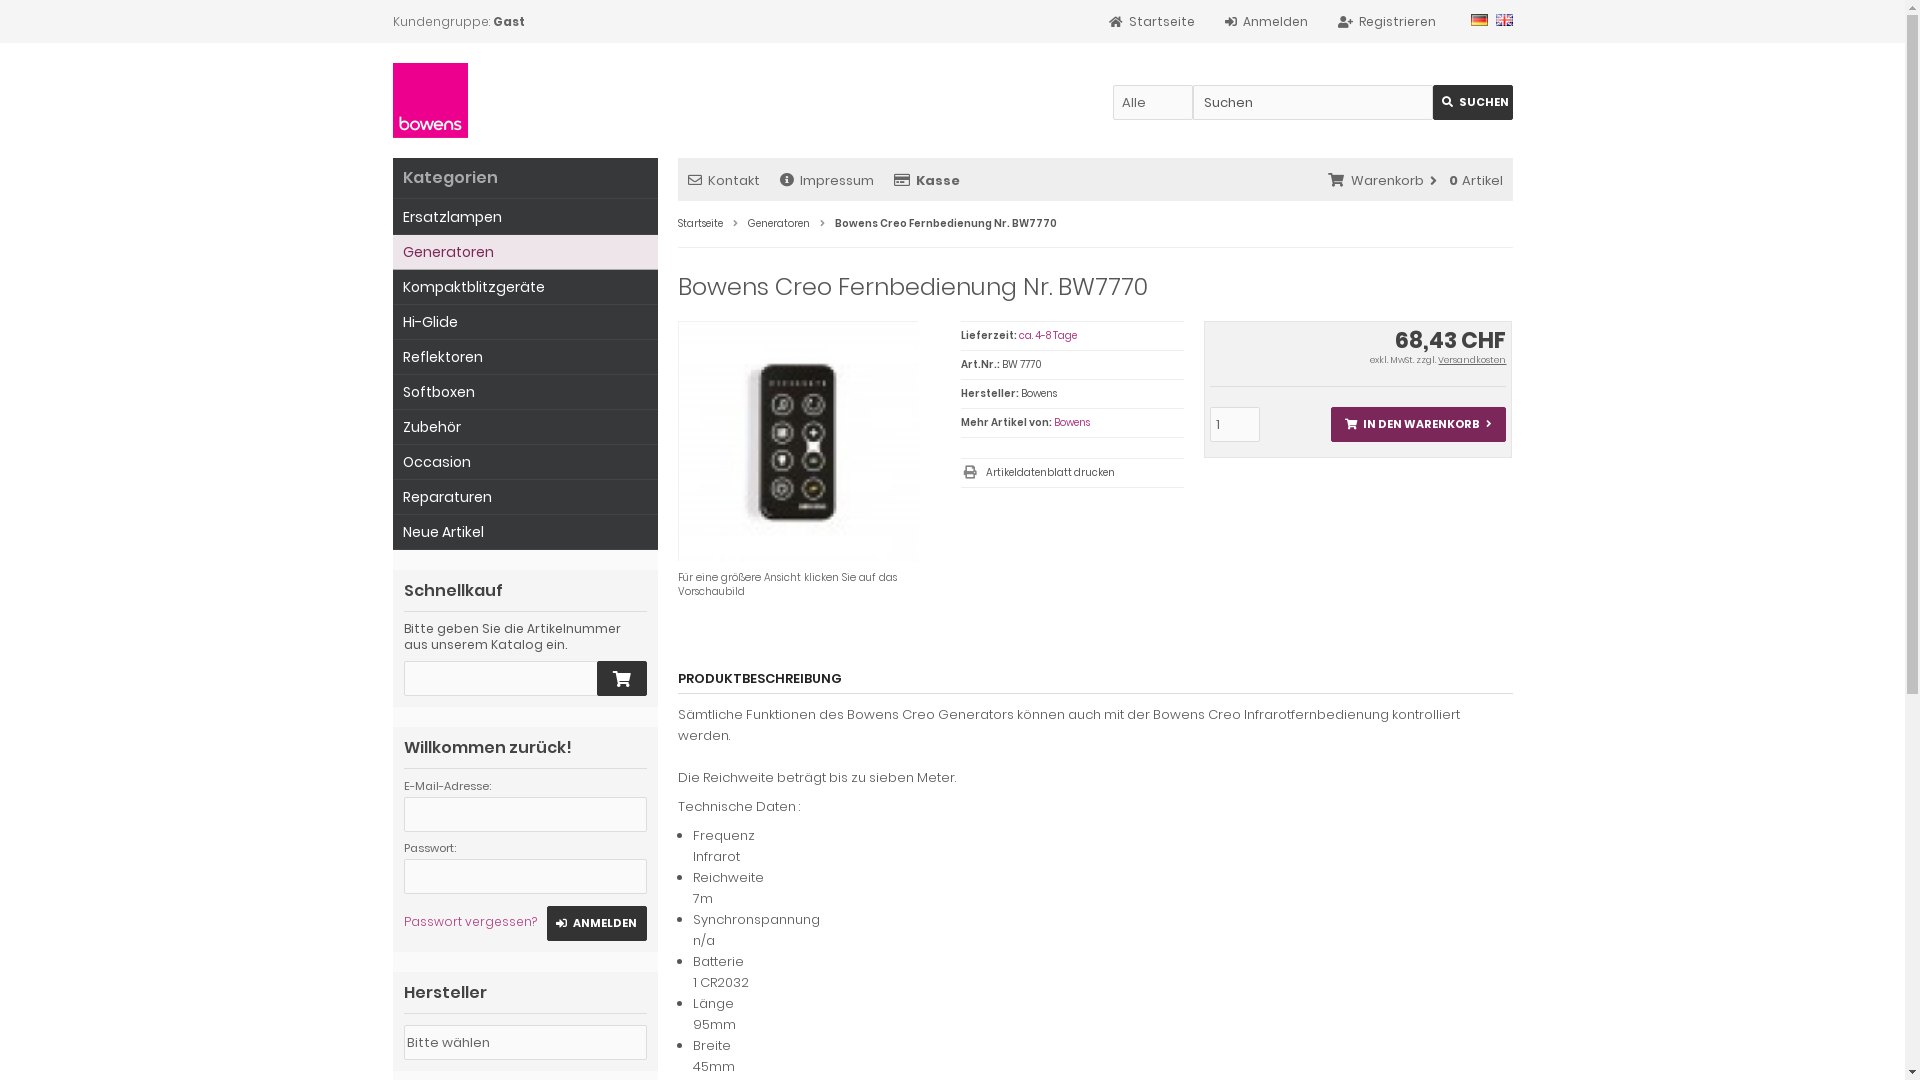 The image size is (1920, 1080). I want to click on Passwort vergessen?, so click(470, 922).